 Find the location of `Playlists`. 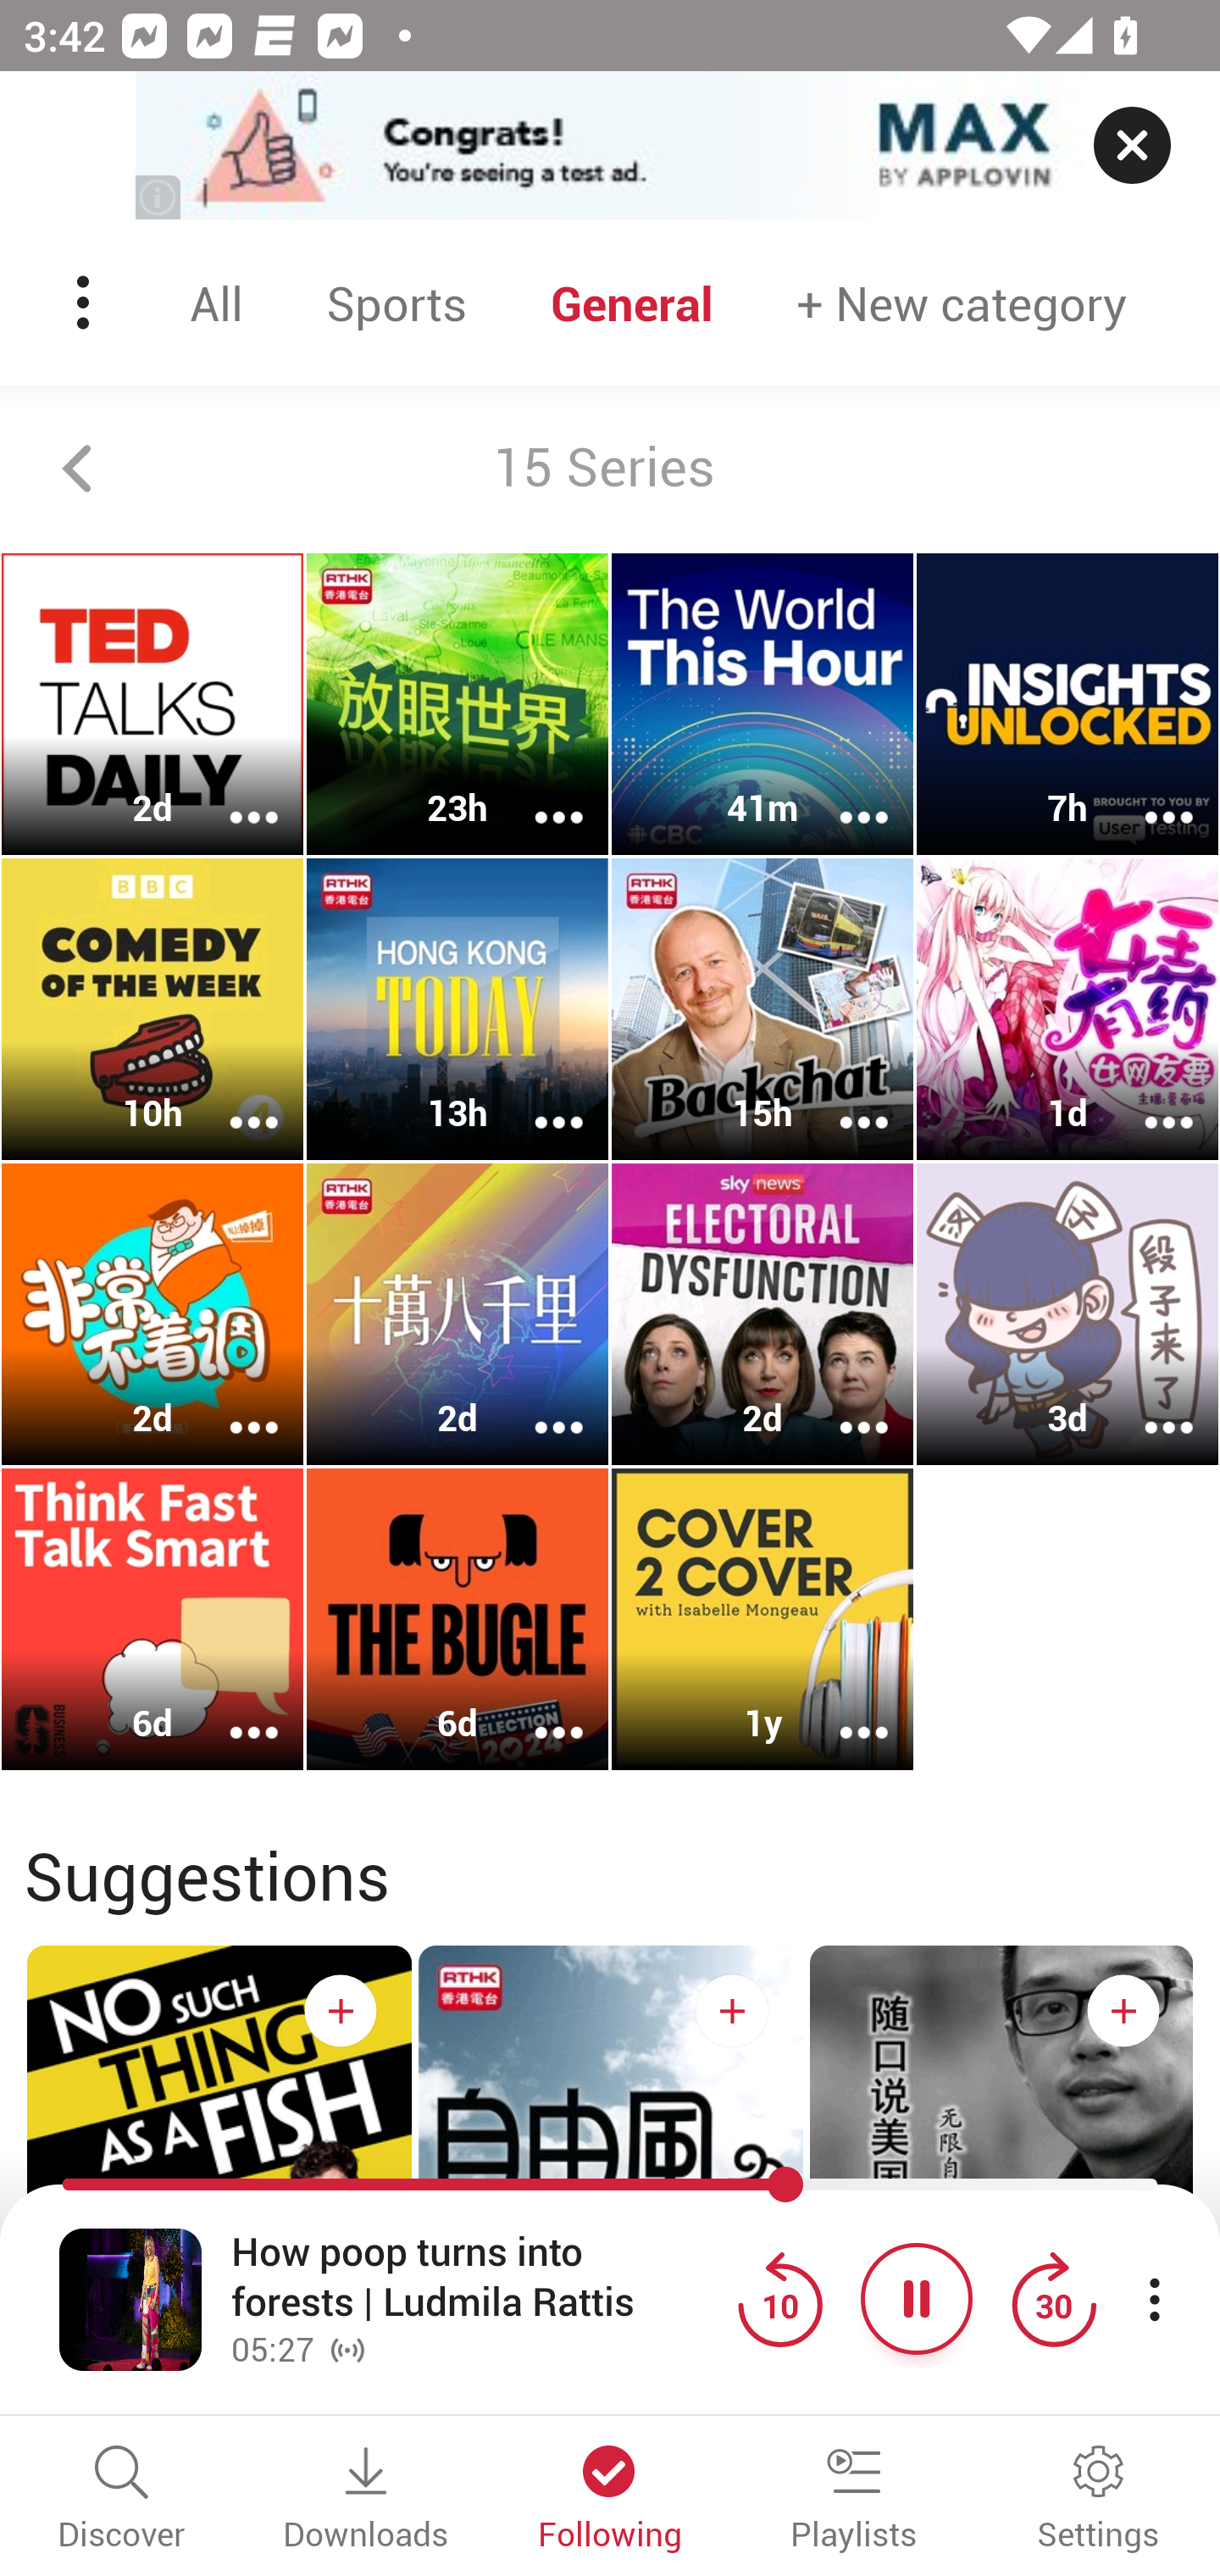

Playlists is located at coordinates (854, 2500).